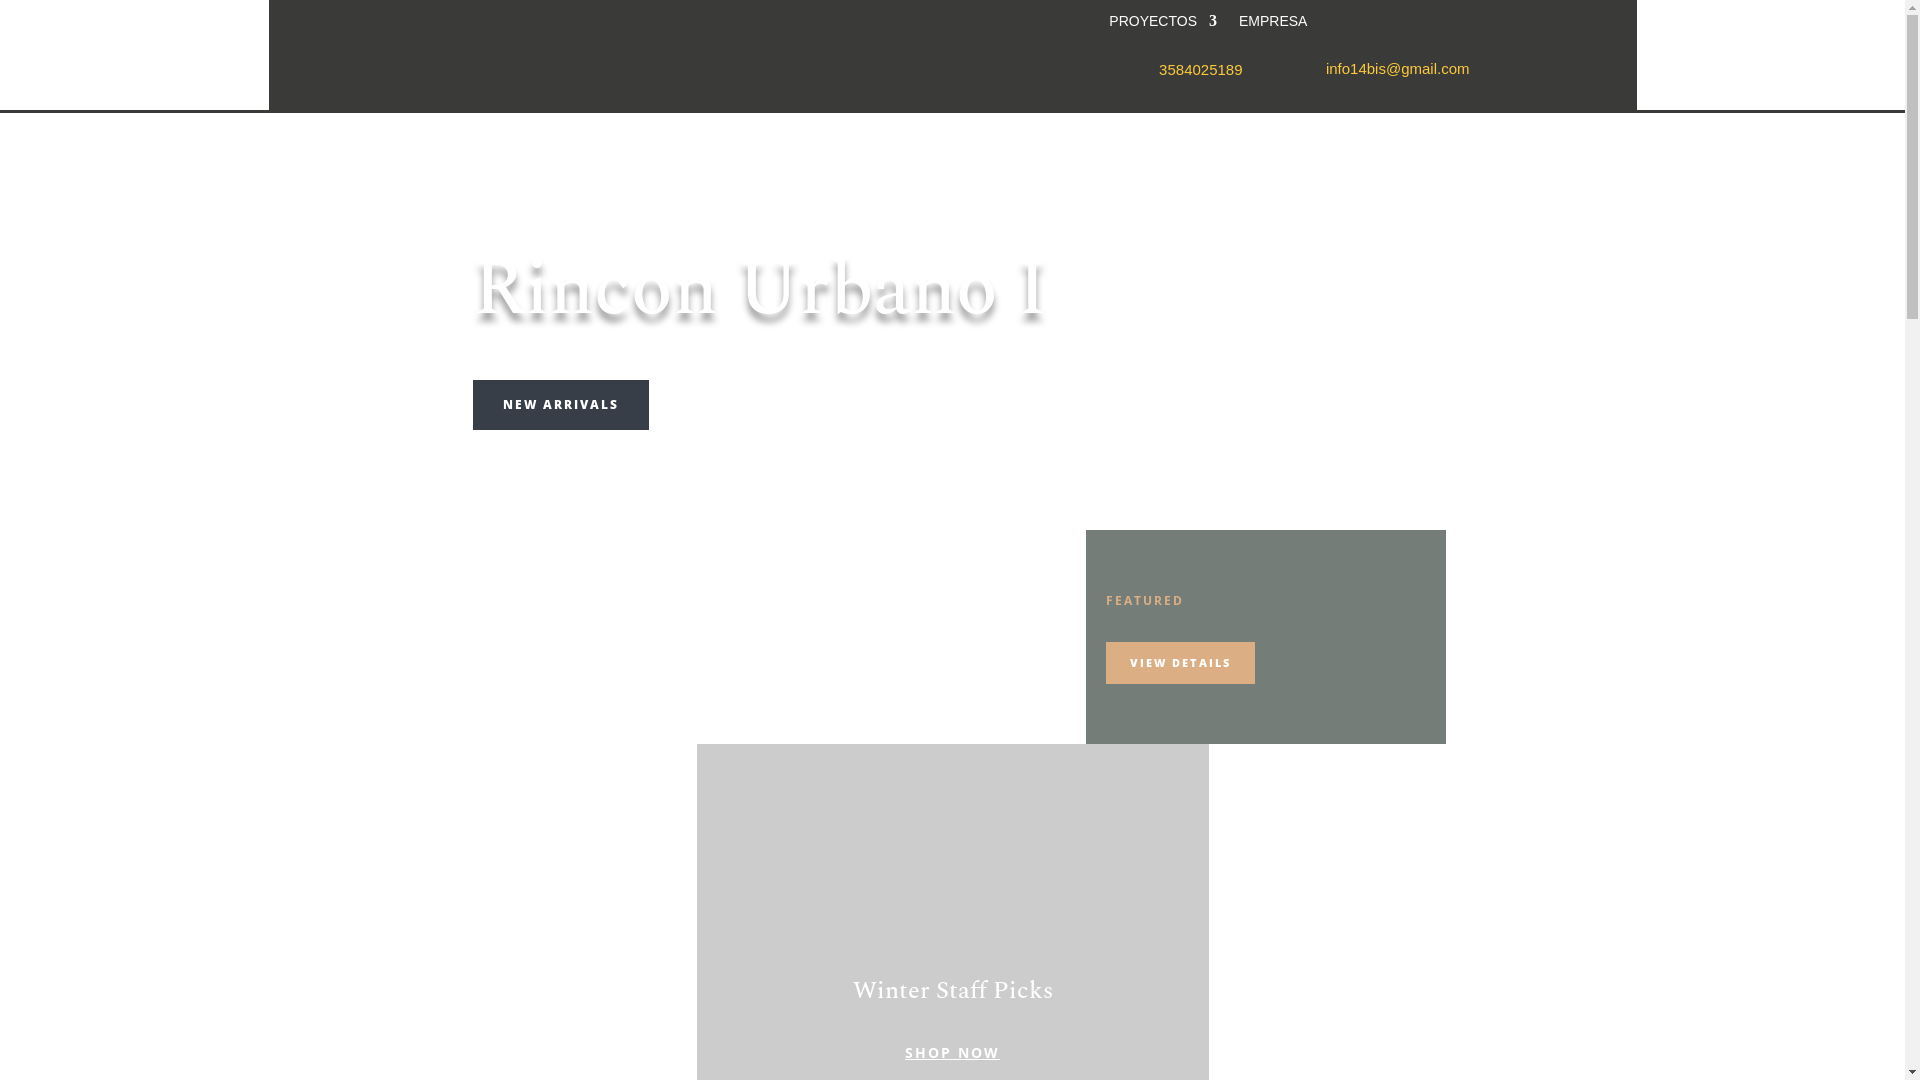 The height and width of the screenshot is (1080, 1920). What do you see at coordinates (1273, 25) in the screenshot?
I see `EMPRESA` at bounding box center [1273, 25].